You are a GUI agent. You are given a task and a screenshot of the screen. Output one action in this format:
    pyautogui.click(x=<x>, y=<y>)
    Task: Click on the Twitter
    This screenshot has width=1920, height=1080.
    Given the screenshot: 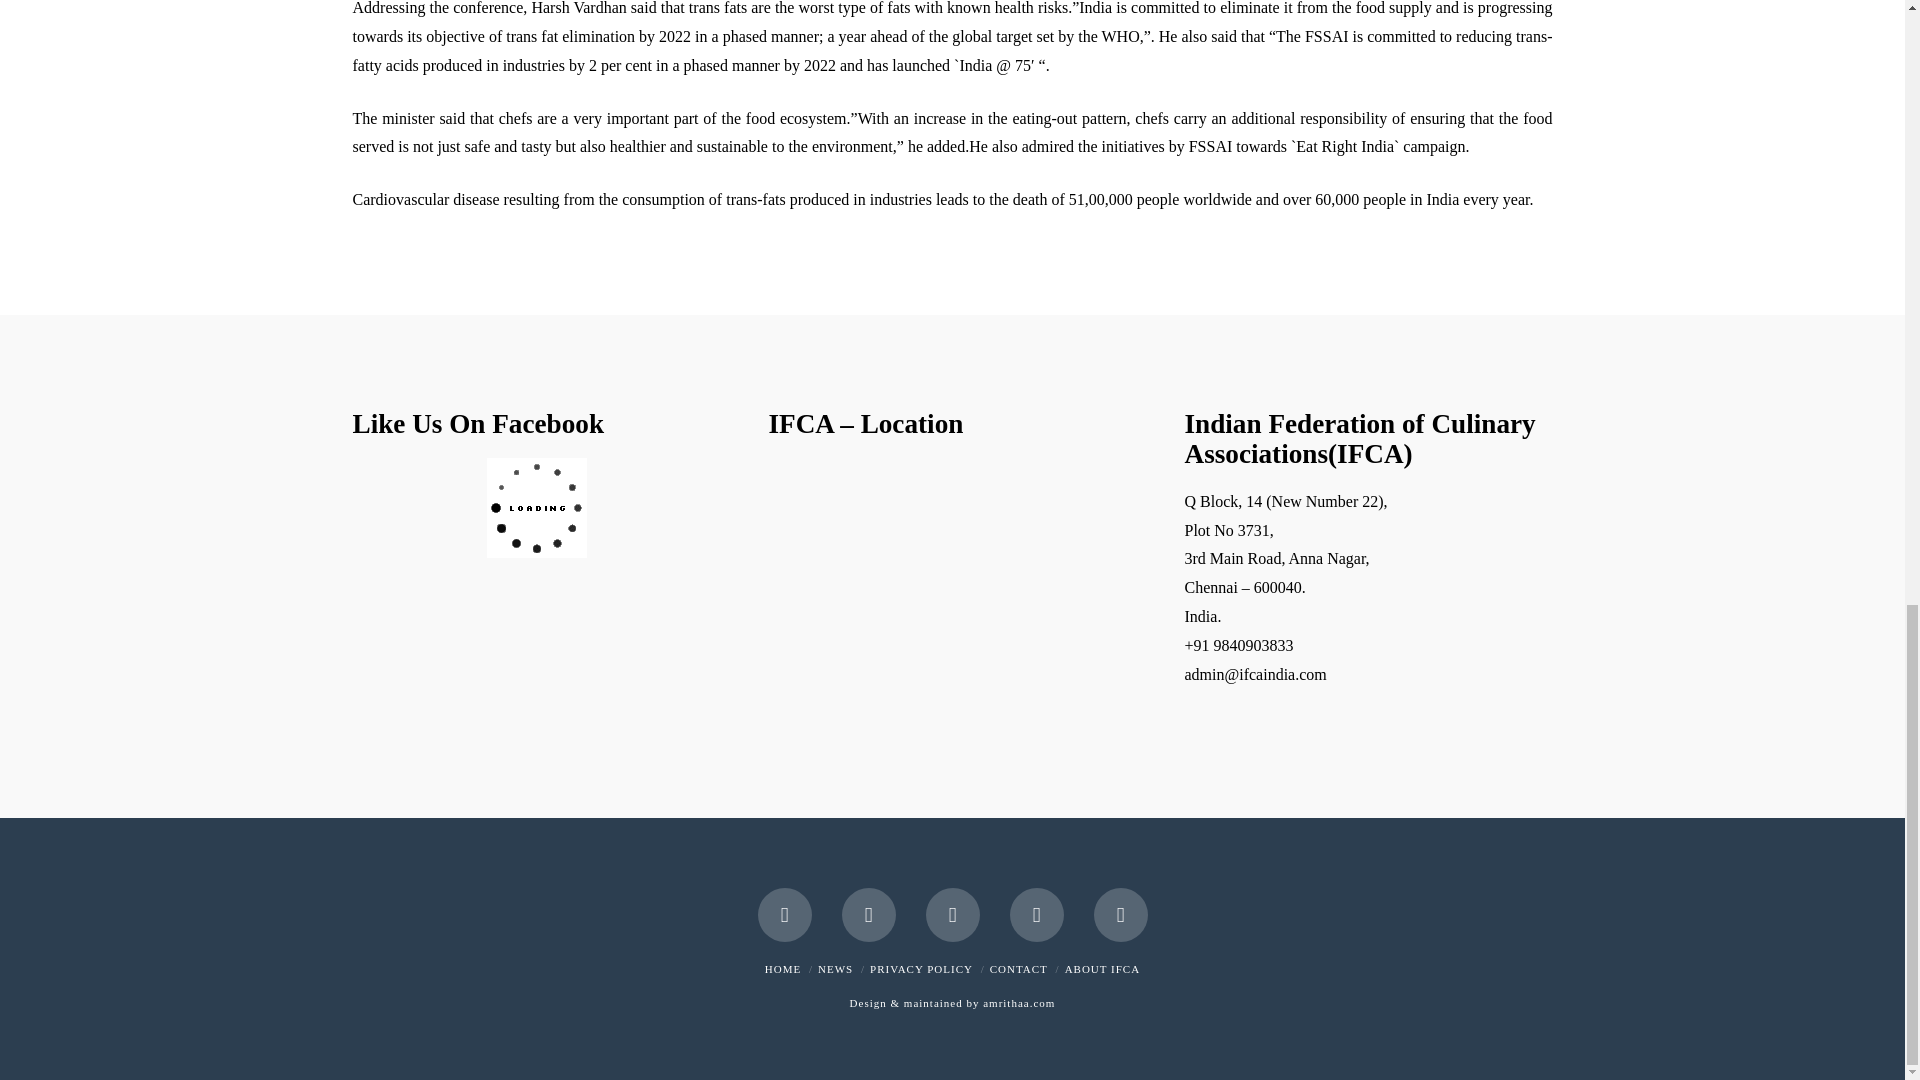 What is the action you would take?
    pyautogui.click(x=869, y=914)
    